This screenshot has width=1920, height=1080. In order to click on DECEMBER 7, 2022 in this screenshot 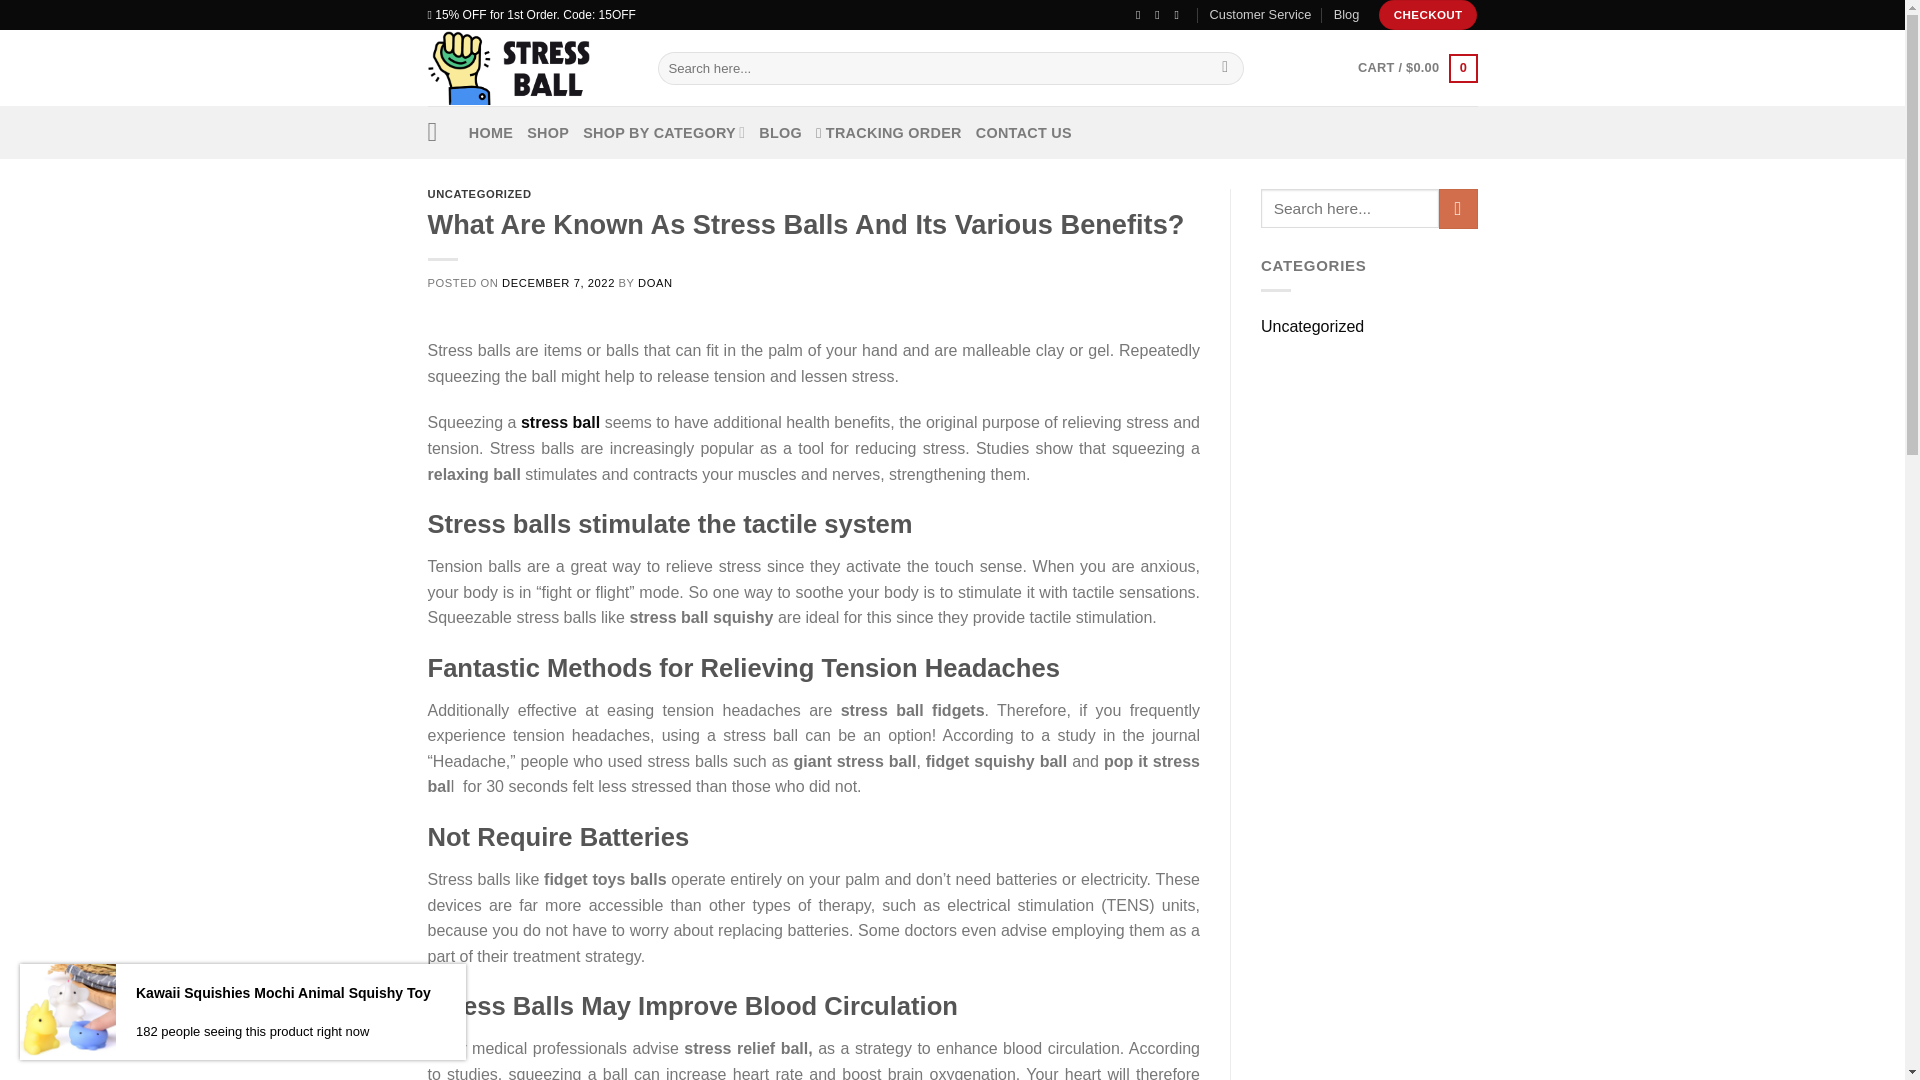, I will do `click(558, 282)`.